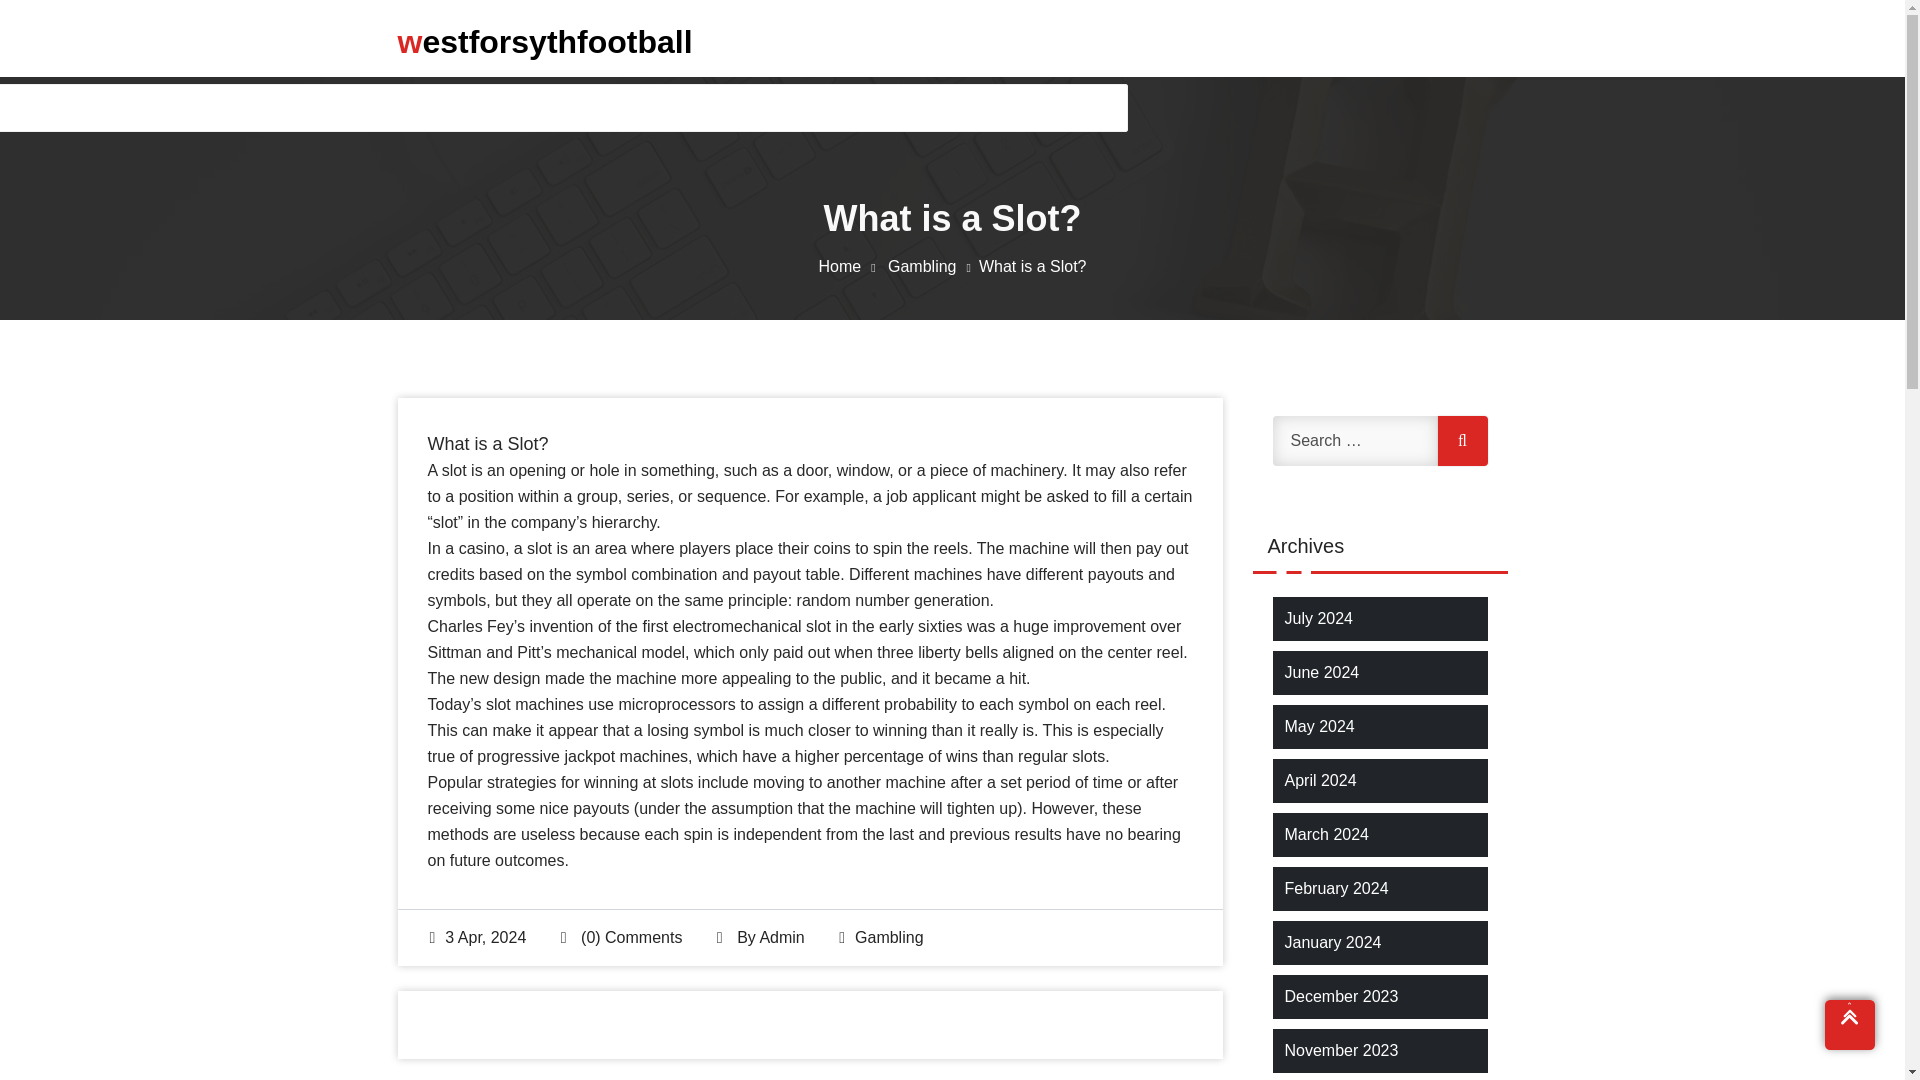 This screenshot has height=1080, width=1920. I want to click on May 2024, so click(1318, 726).